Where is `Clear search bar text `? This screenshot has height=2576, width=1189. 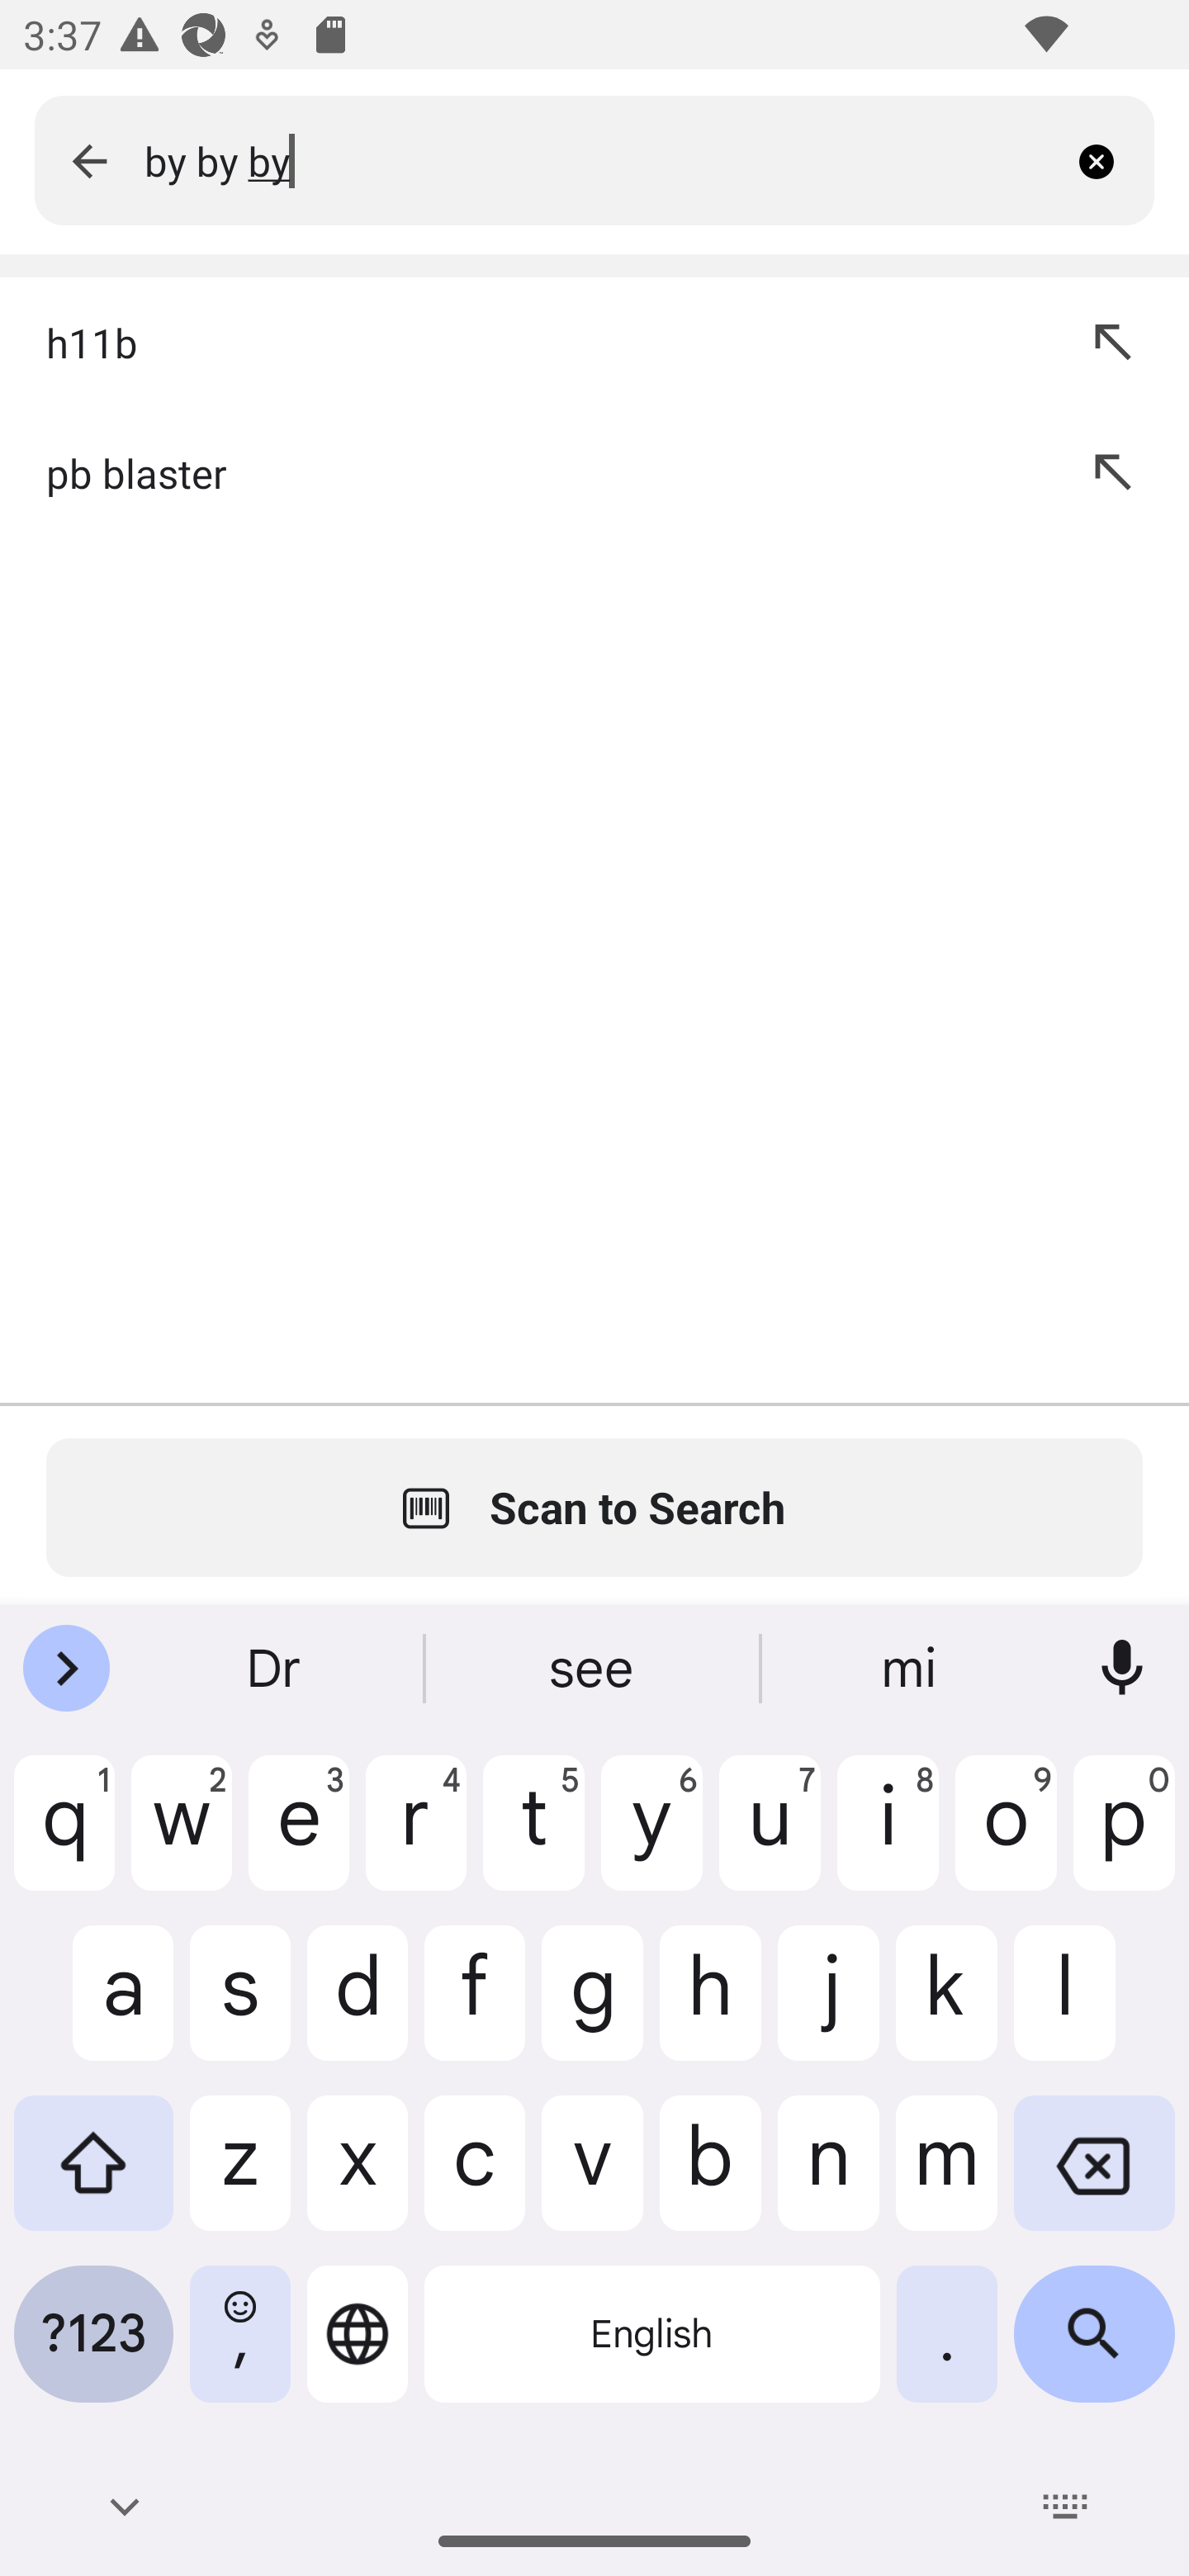
Clear search bar text  is located at coordinates (1108, 160).